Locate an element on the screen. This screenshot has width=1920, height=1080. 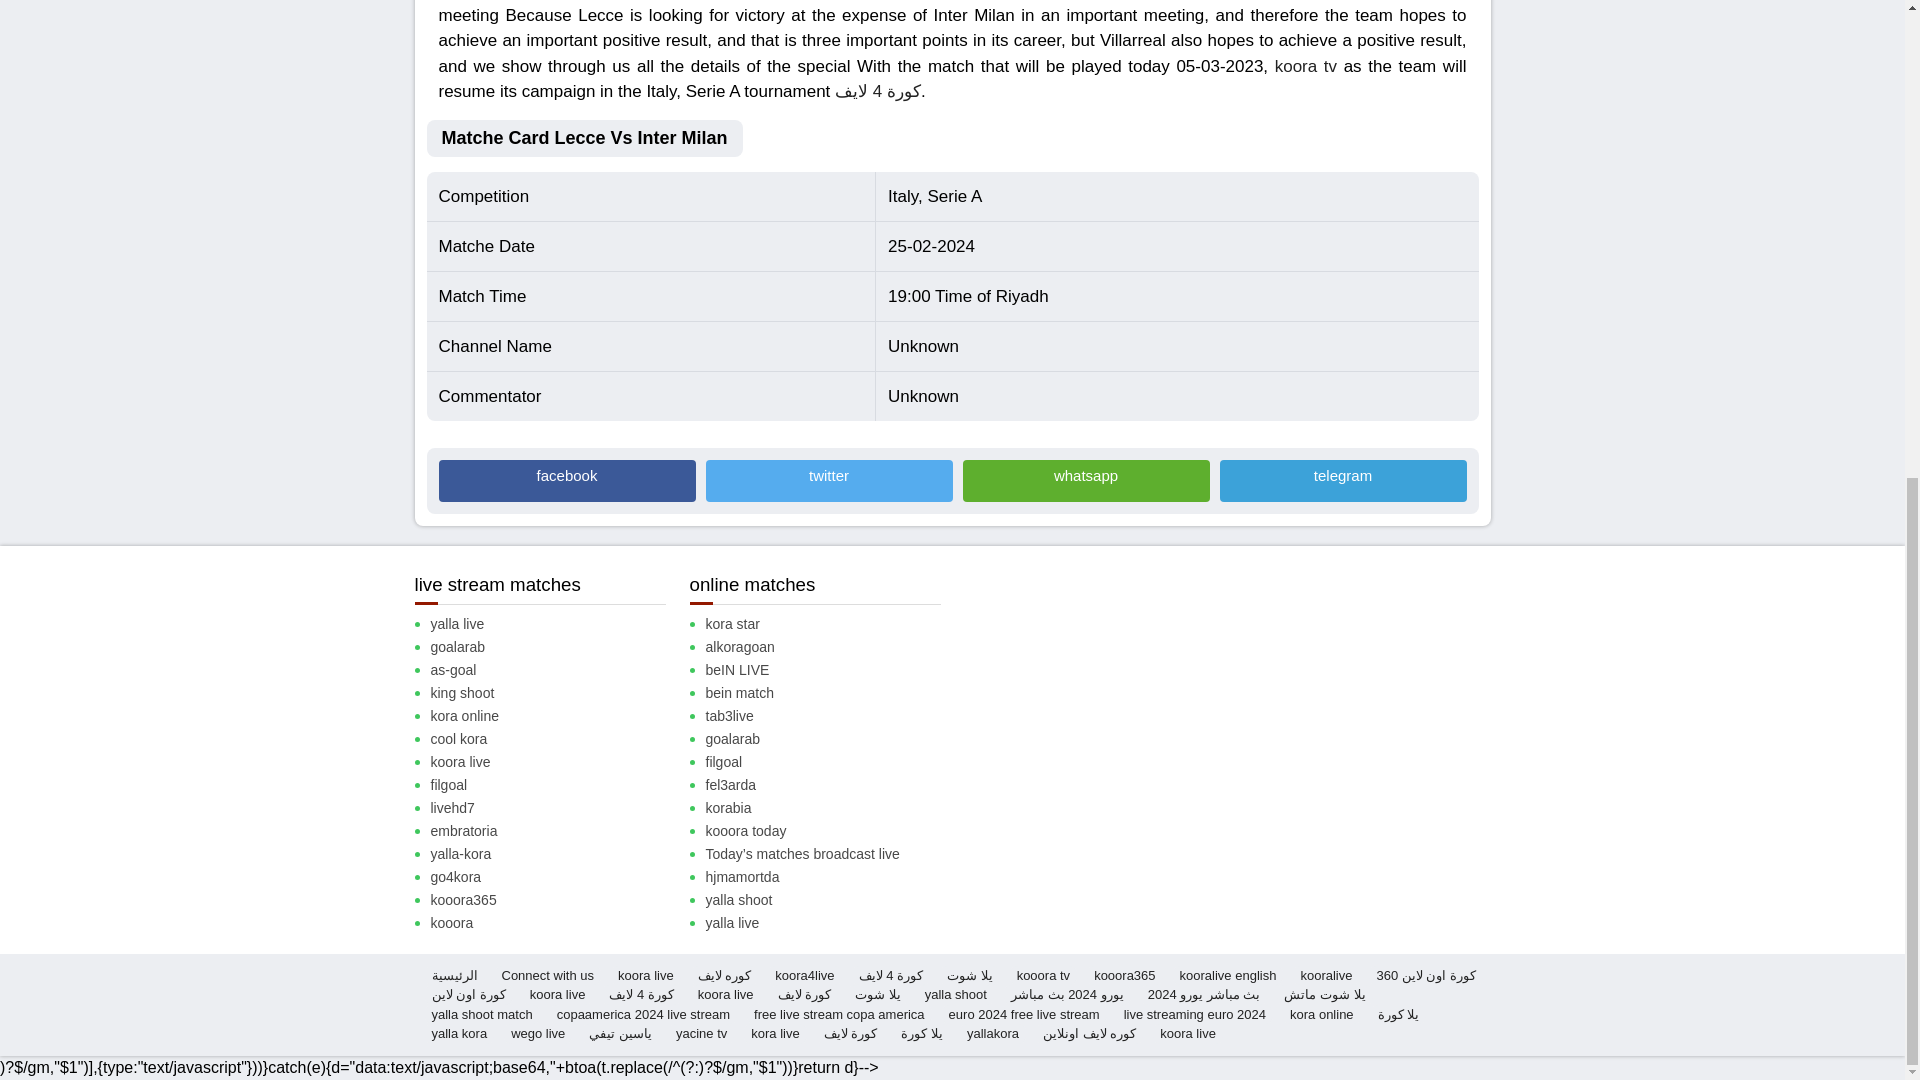
Share to facebook is located at coordinates (566, 480).